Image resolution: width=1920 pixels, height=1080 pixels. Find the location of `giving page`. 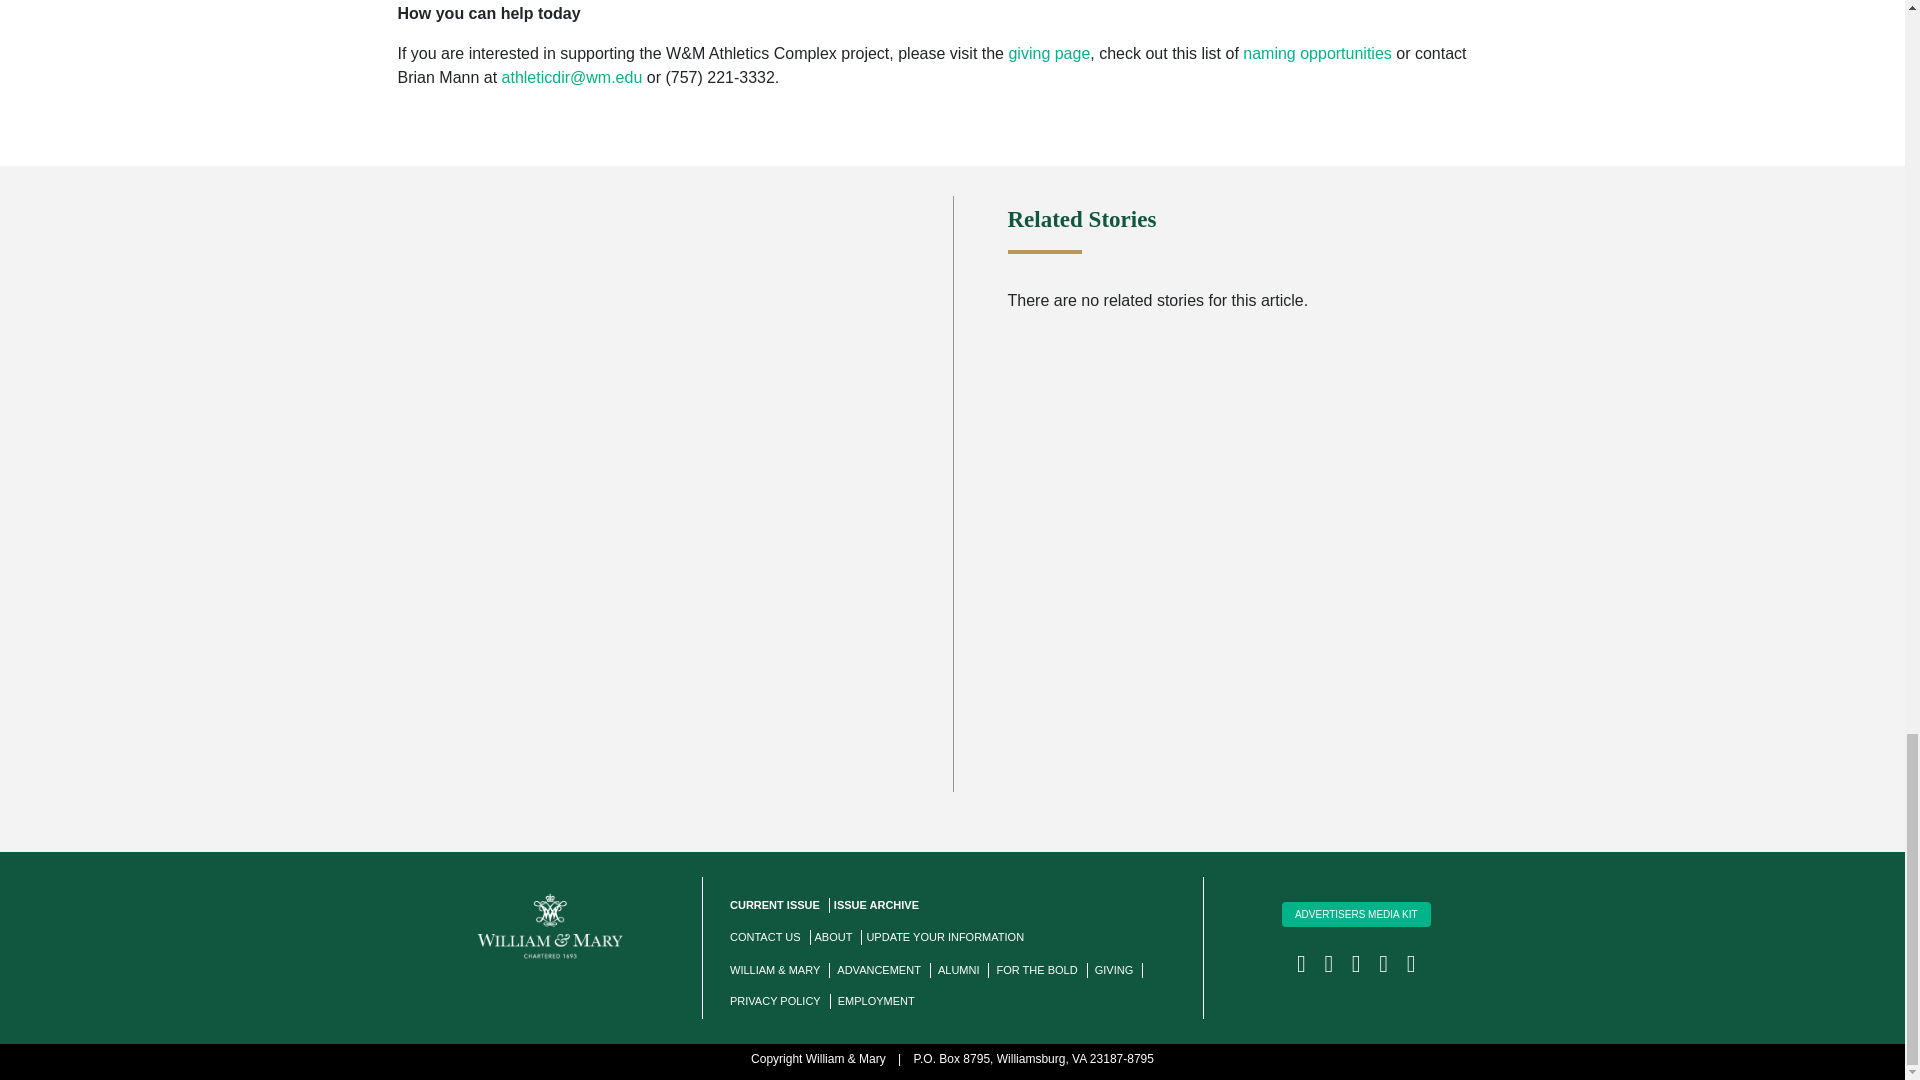

giving page is located at coordinates (1049, 53).